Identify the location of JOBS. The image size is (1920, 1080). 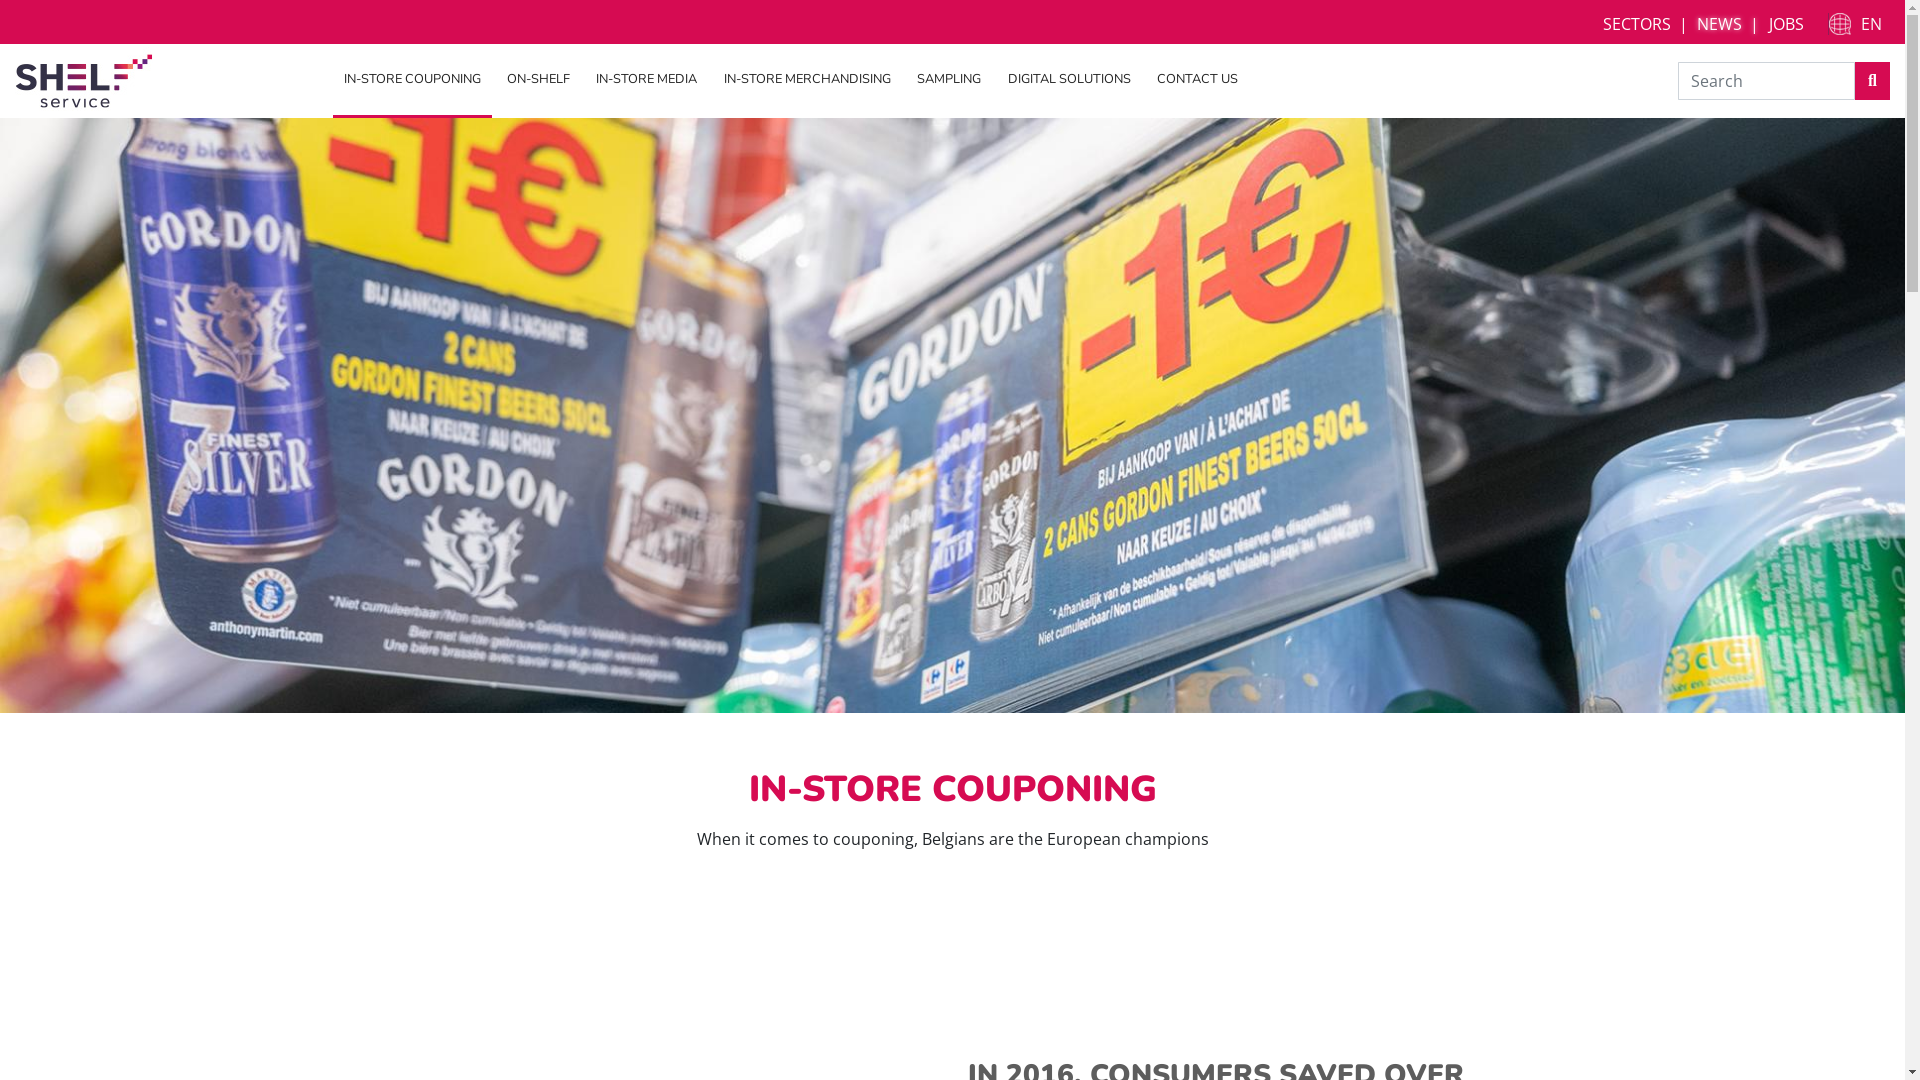
(1786, 24).